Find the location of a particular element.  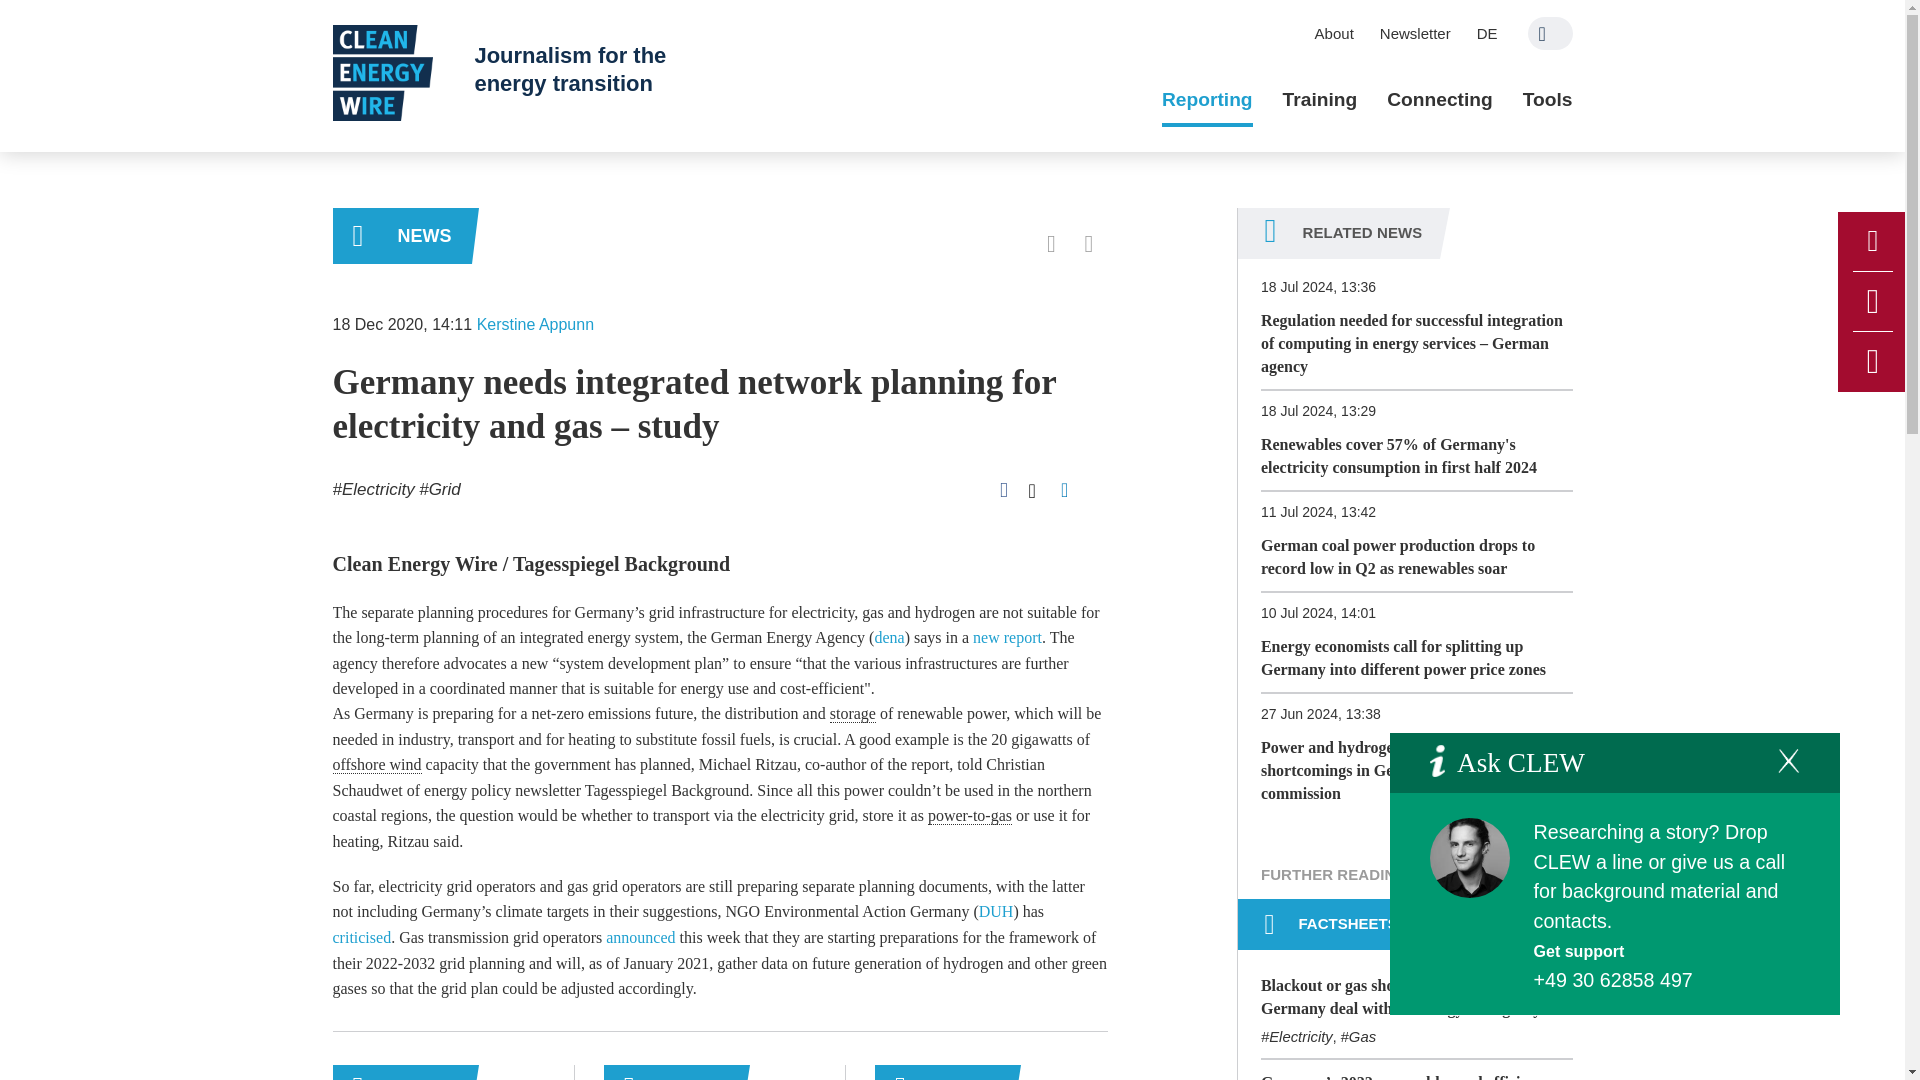

Connecting is located at coordinates (1440, 100).